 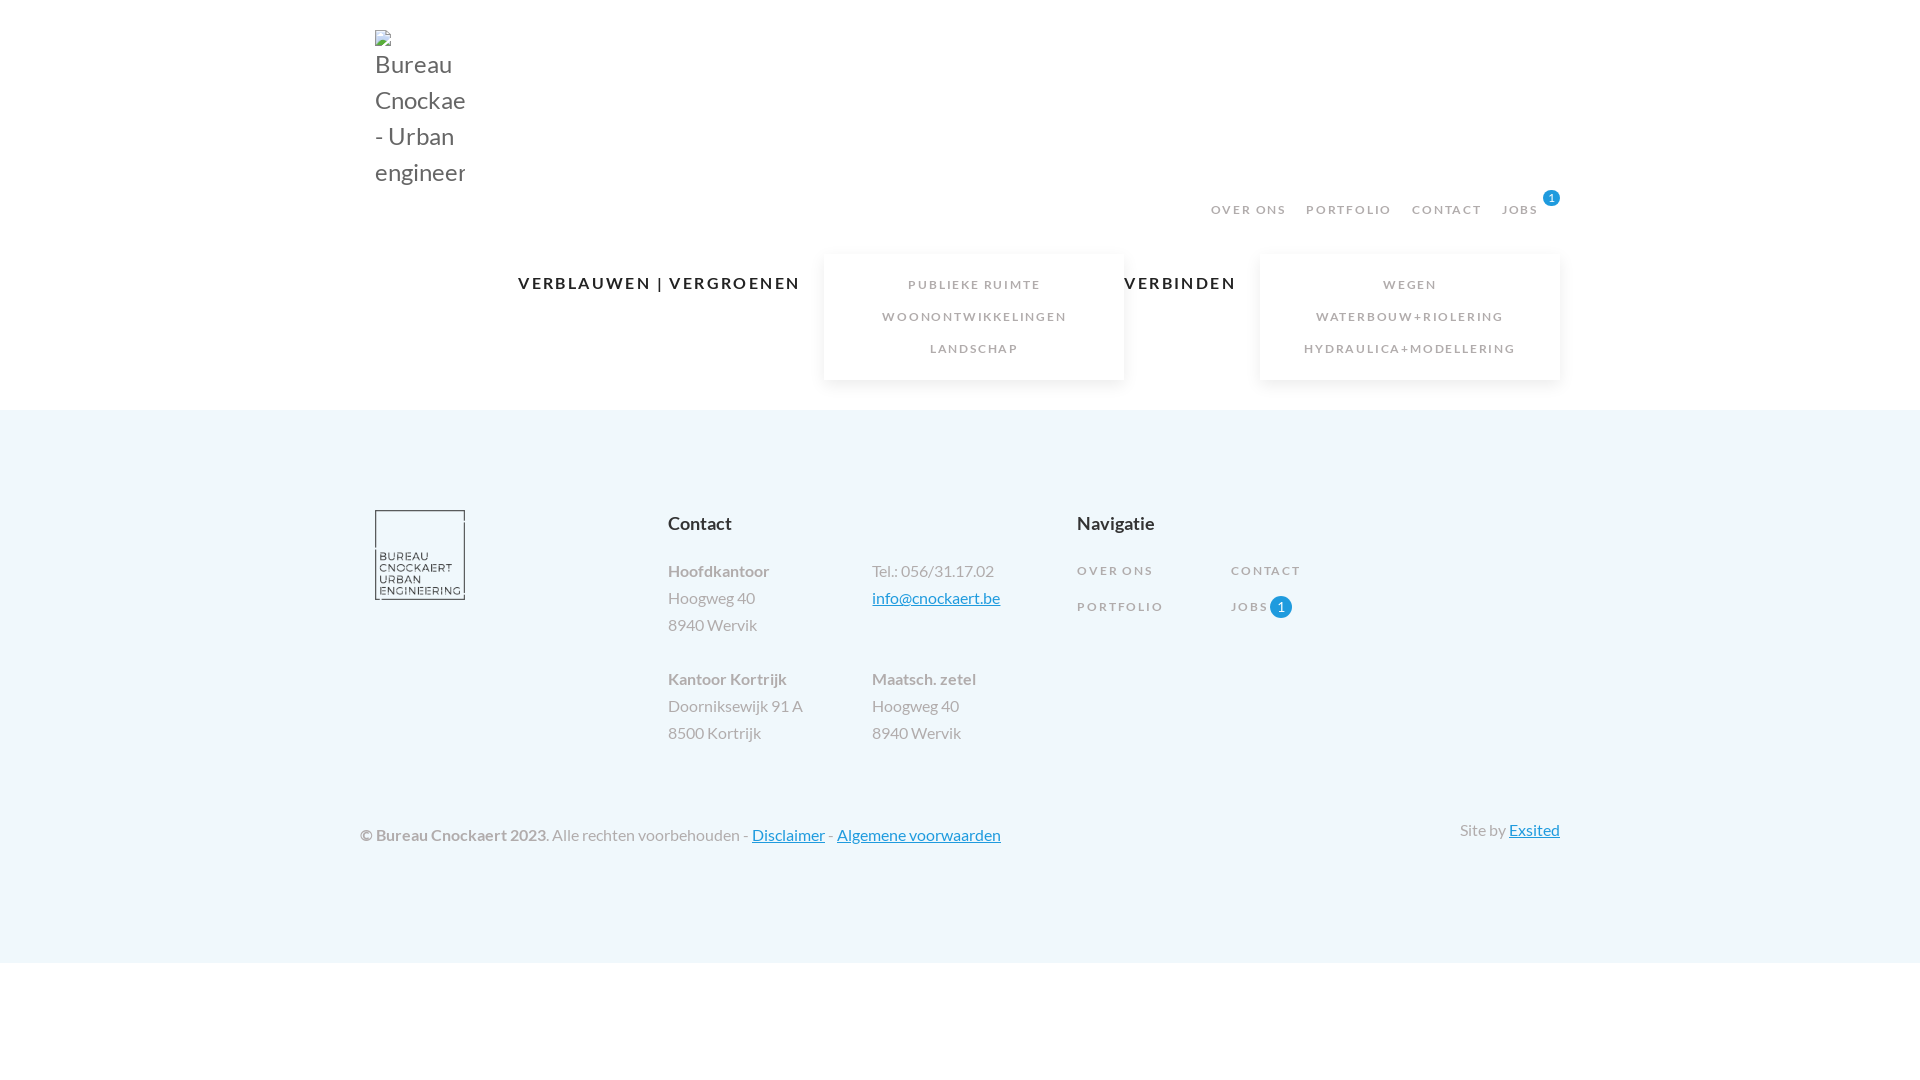 What do you see at coordinates (1410, 285) in the screenshot?
I see `WEGEN` at bounding box center [1410, 285].